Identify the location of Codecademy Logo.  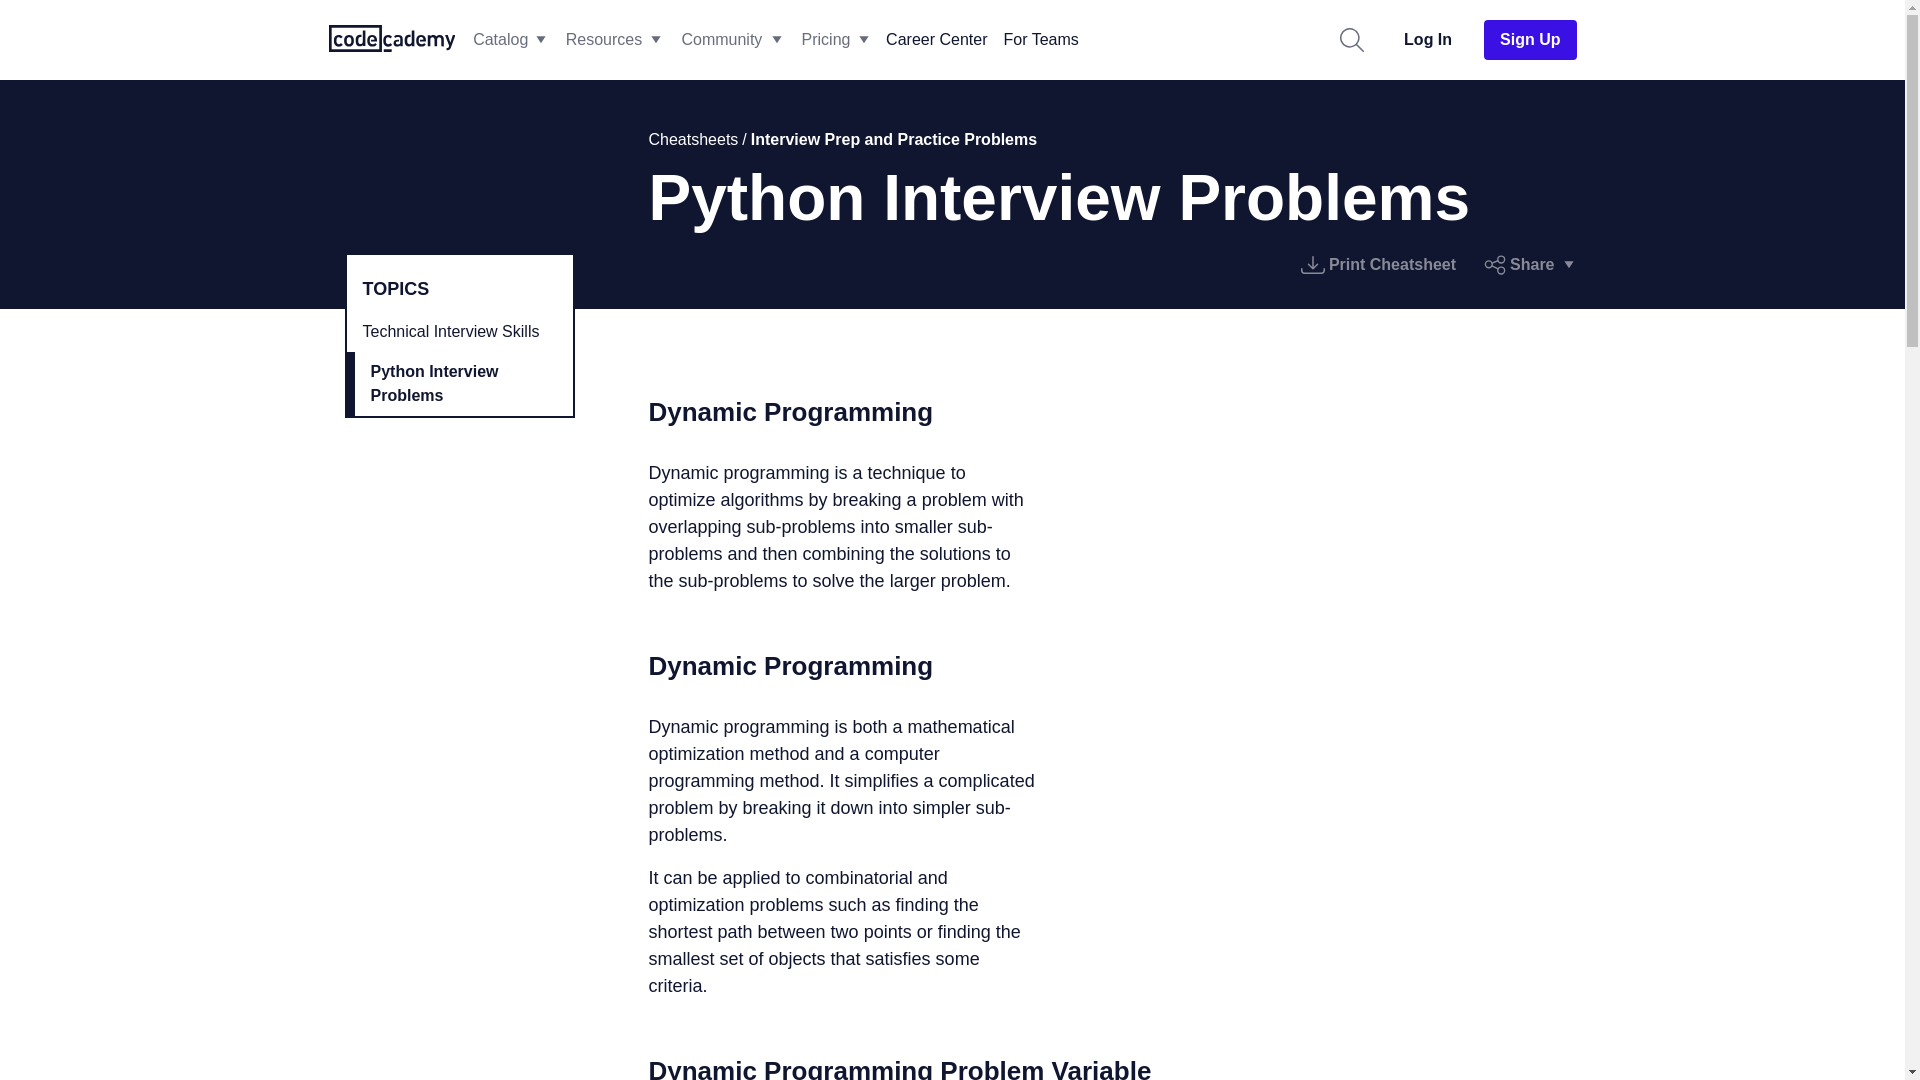
(392, 36).